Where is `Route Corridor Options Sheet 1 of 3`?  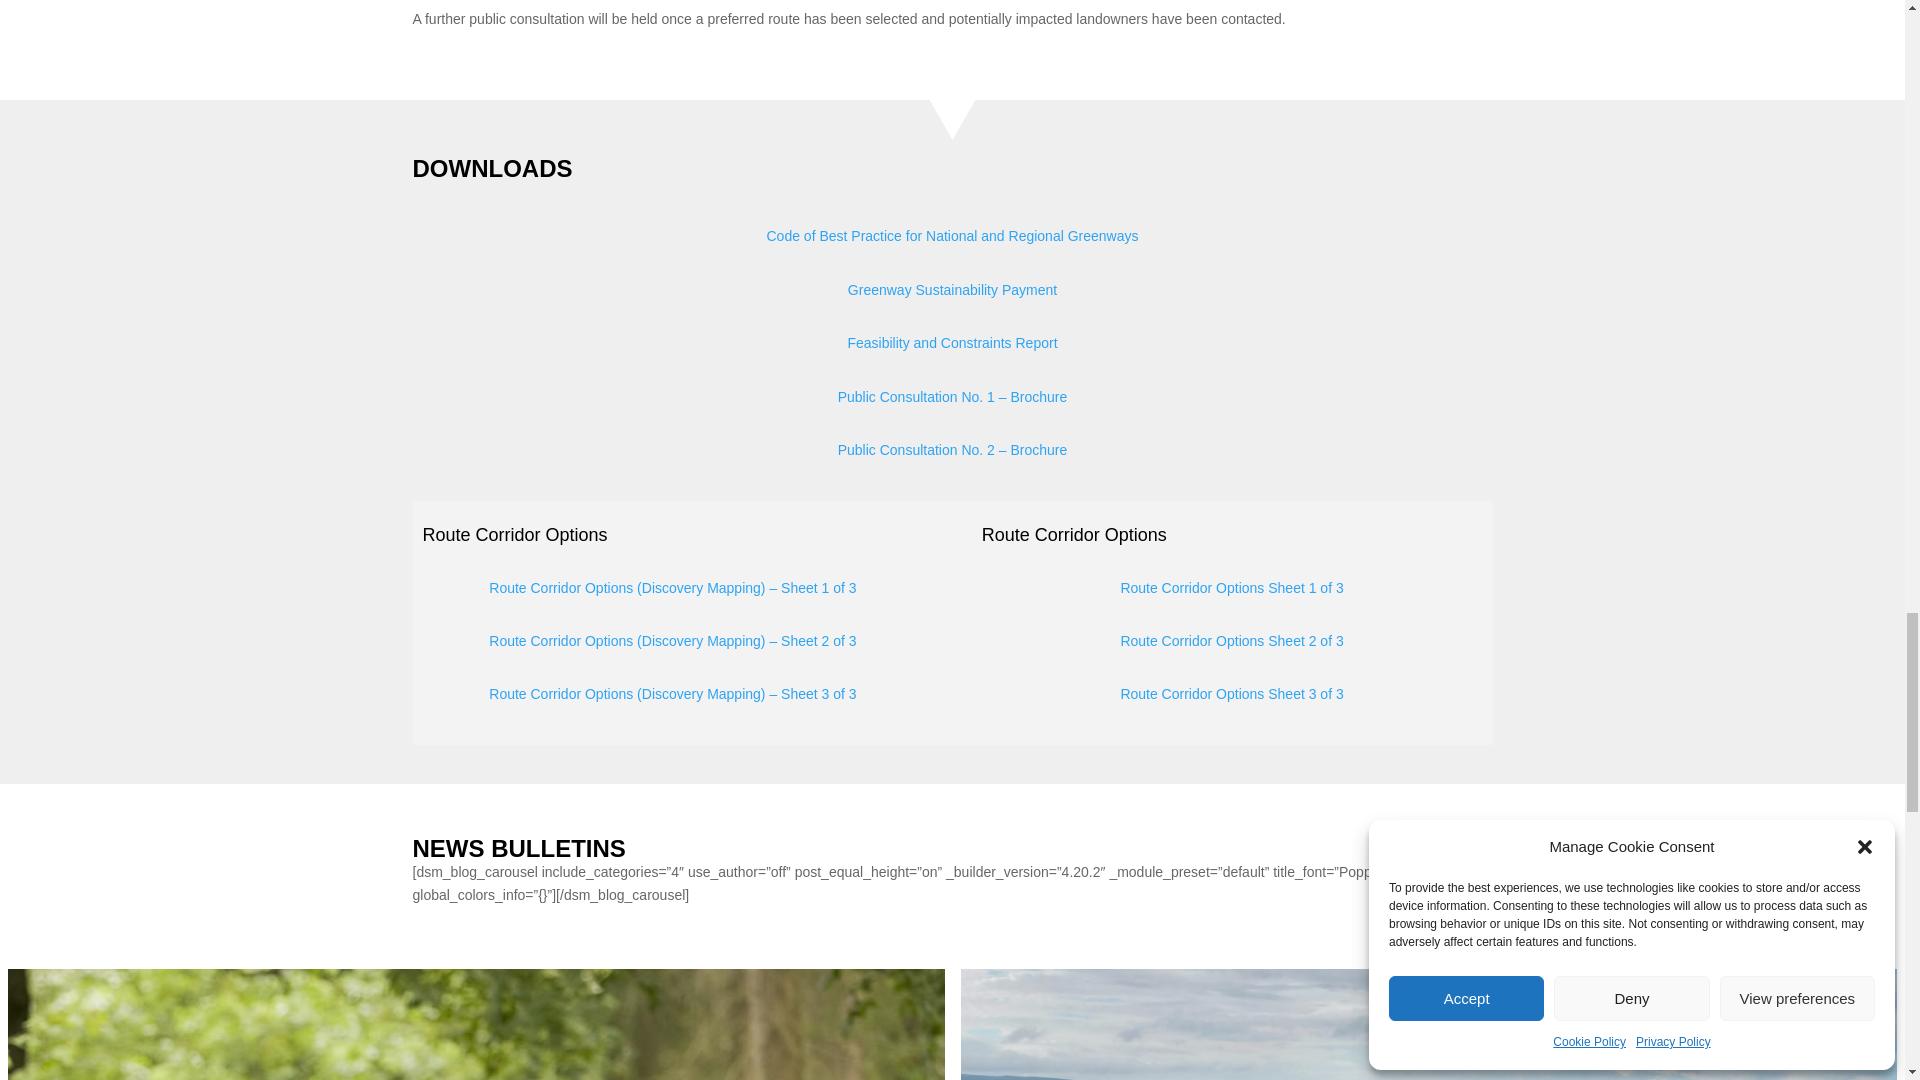 Route Corridor Options Sheet 1 of 3 is located at coordinates (1230, 588).